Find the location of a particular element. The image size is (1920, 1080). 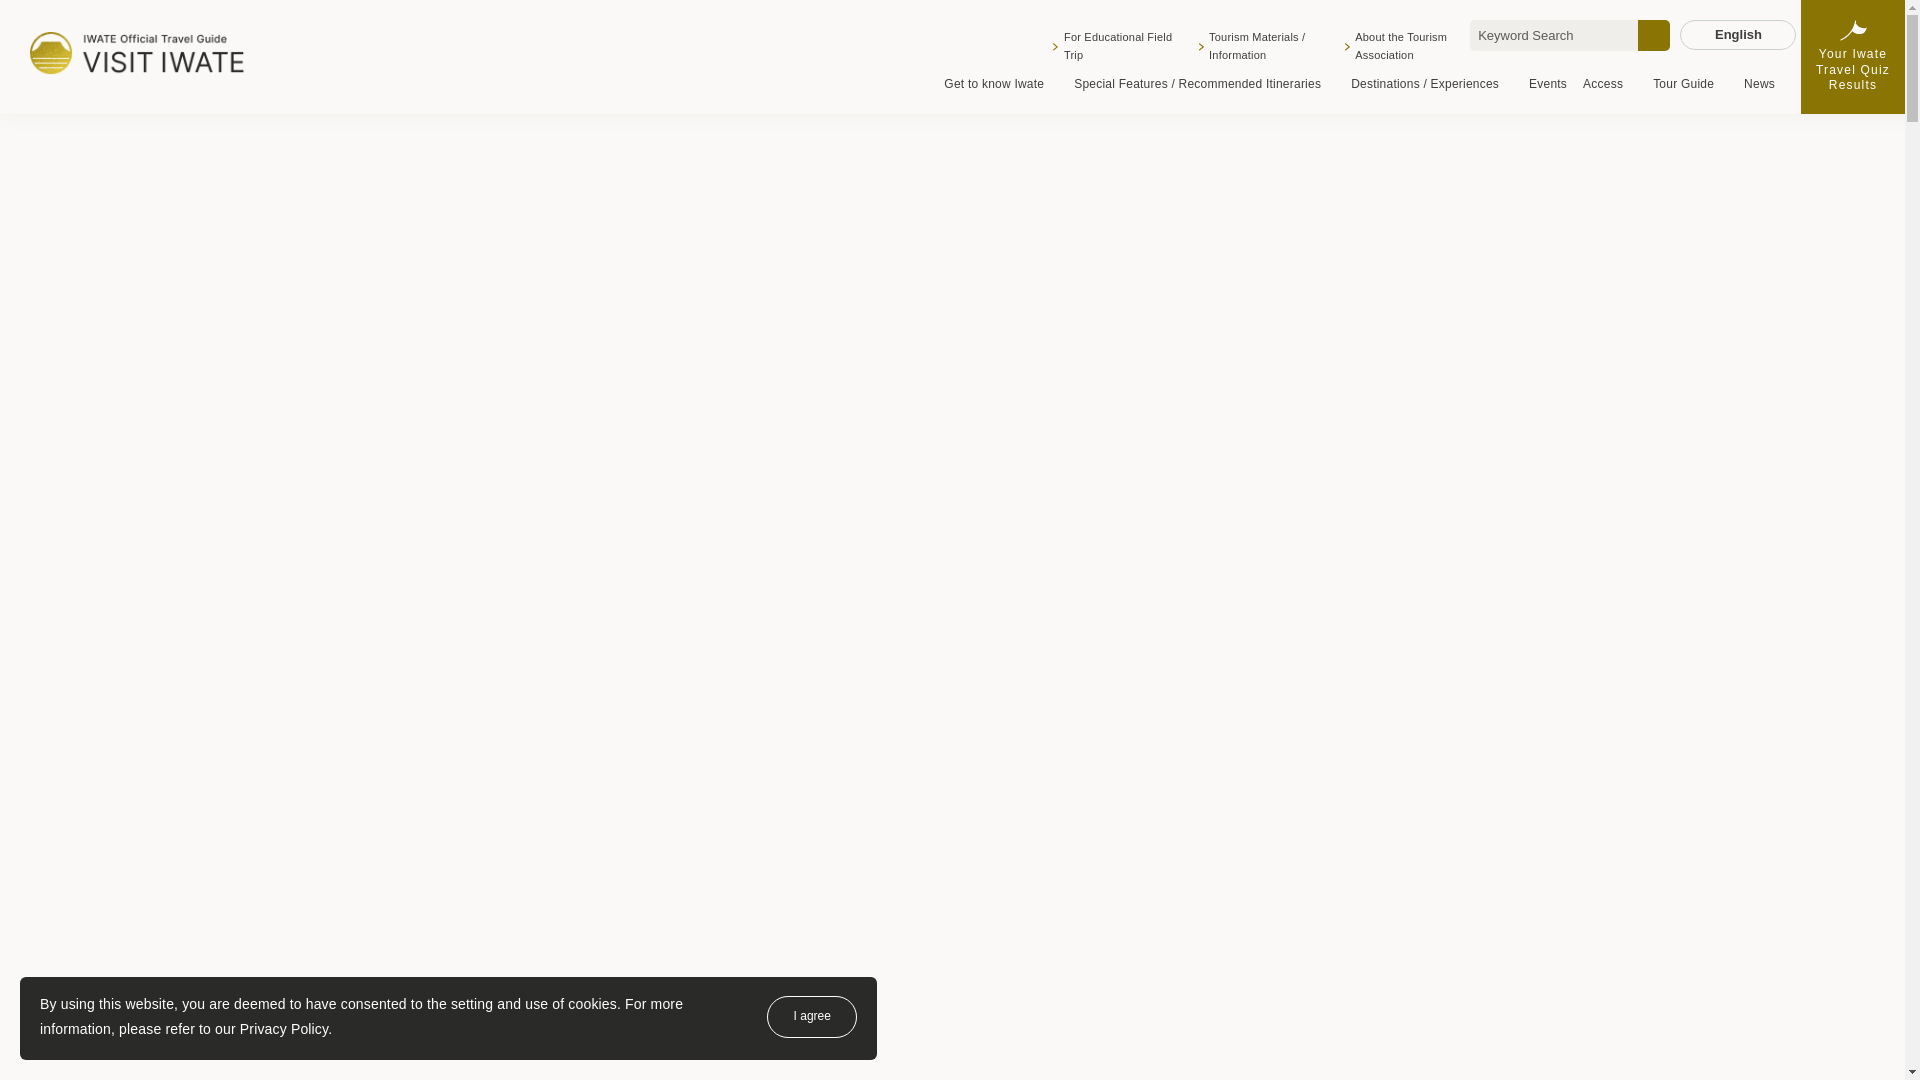

News is located at coordinates (1758, 84).